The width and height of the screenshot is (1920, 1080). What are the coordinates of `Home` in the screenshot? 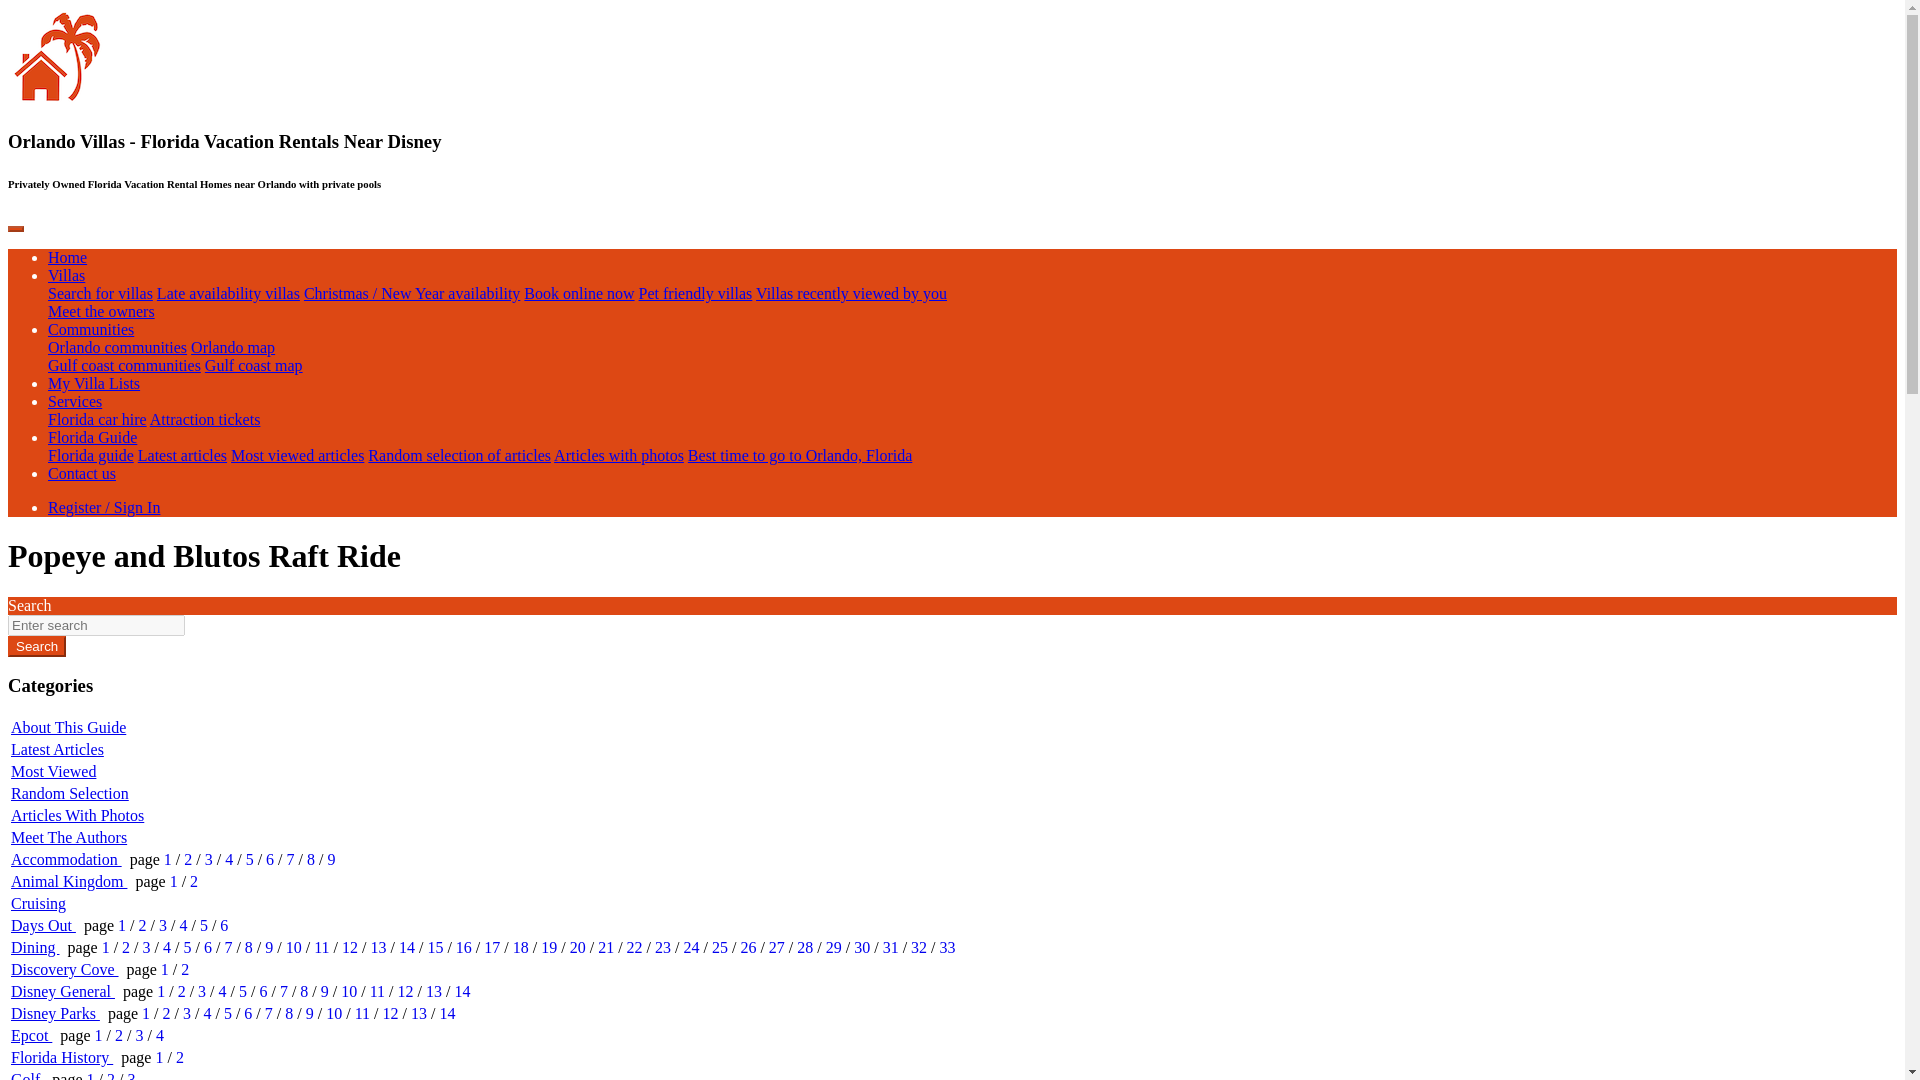 It's located at (67, 257).